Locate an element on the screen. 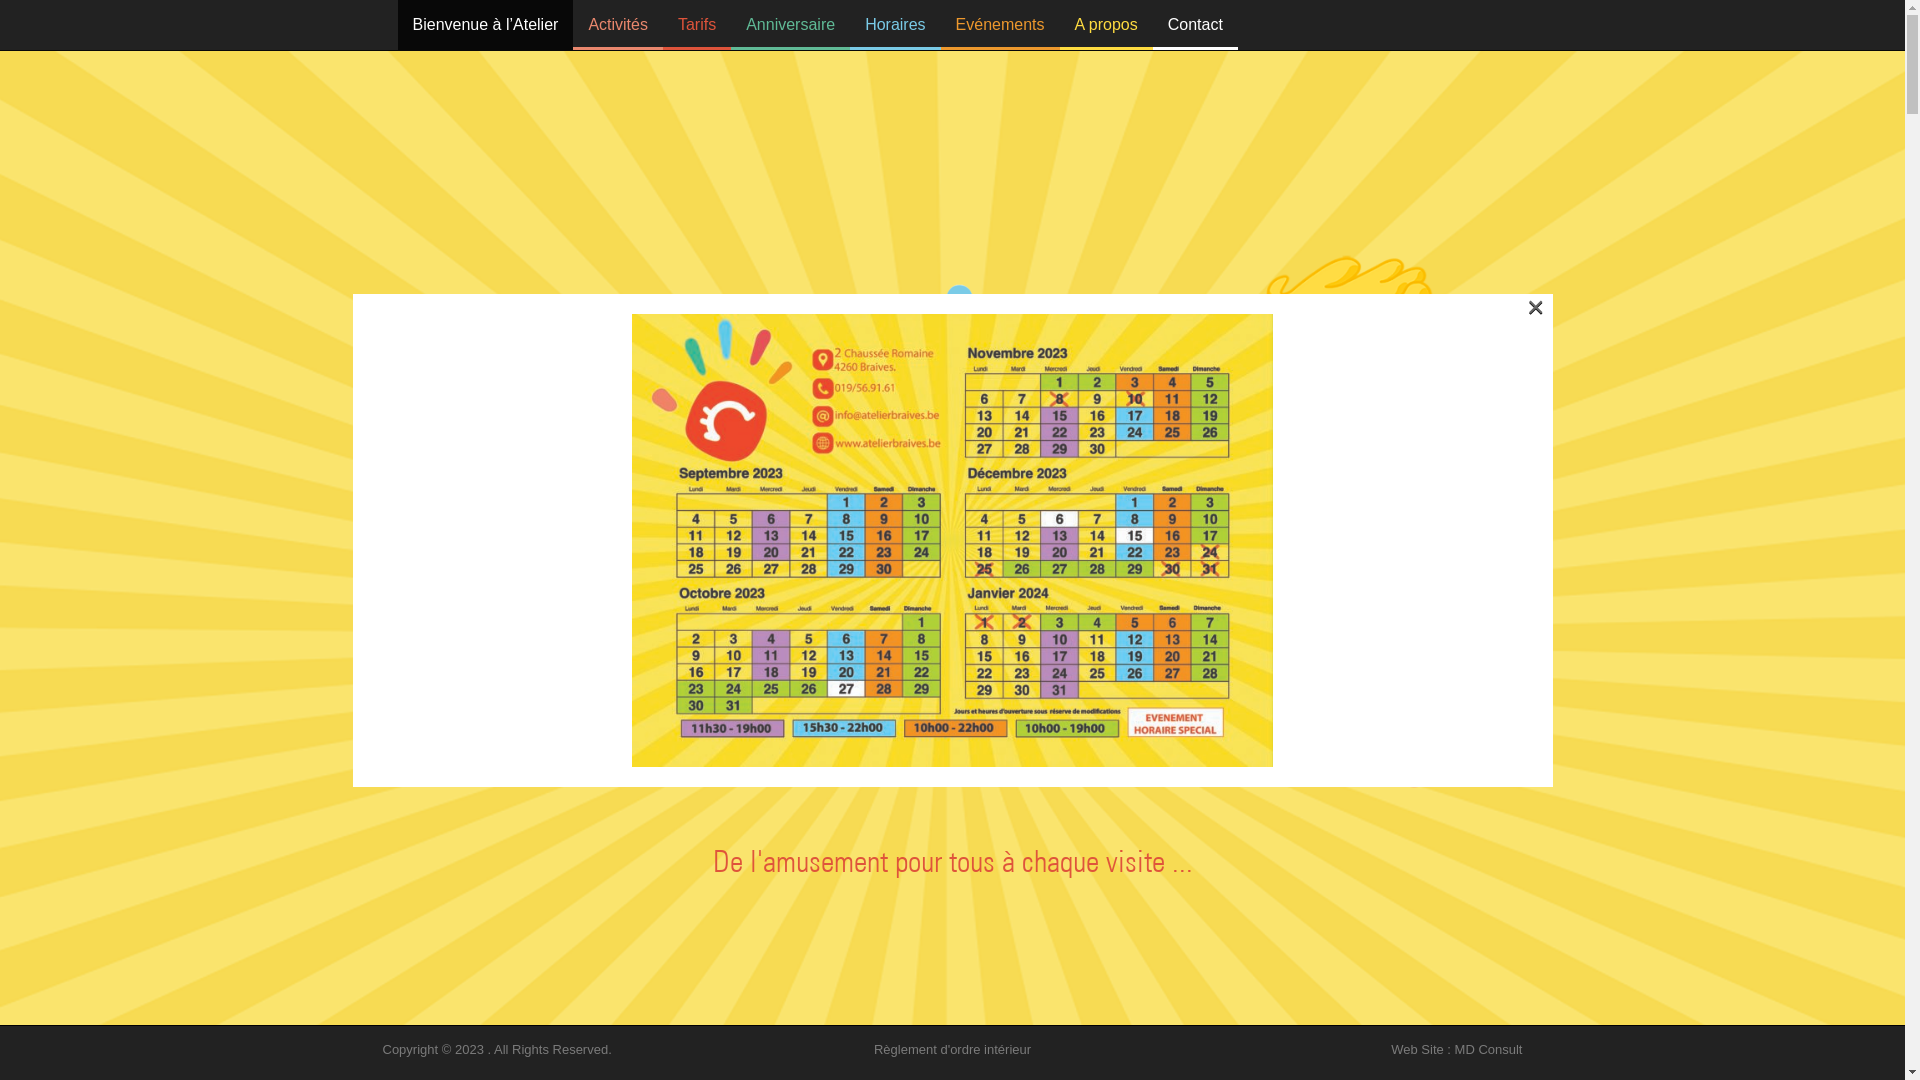 The width and height of the screenshot is (1920, 1080). A propos is located at coordinates (1106, 25).